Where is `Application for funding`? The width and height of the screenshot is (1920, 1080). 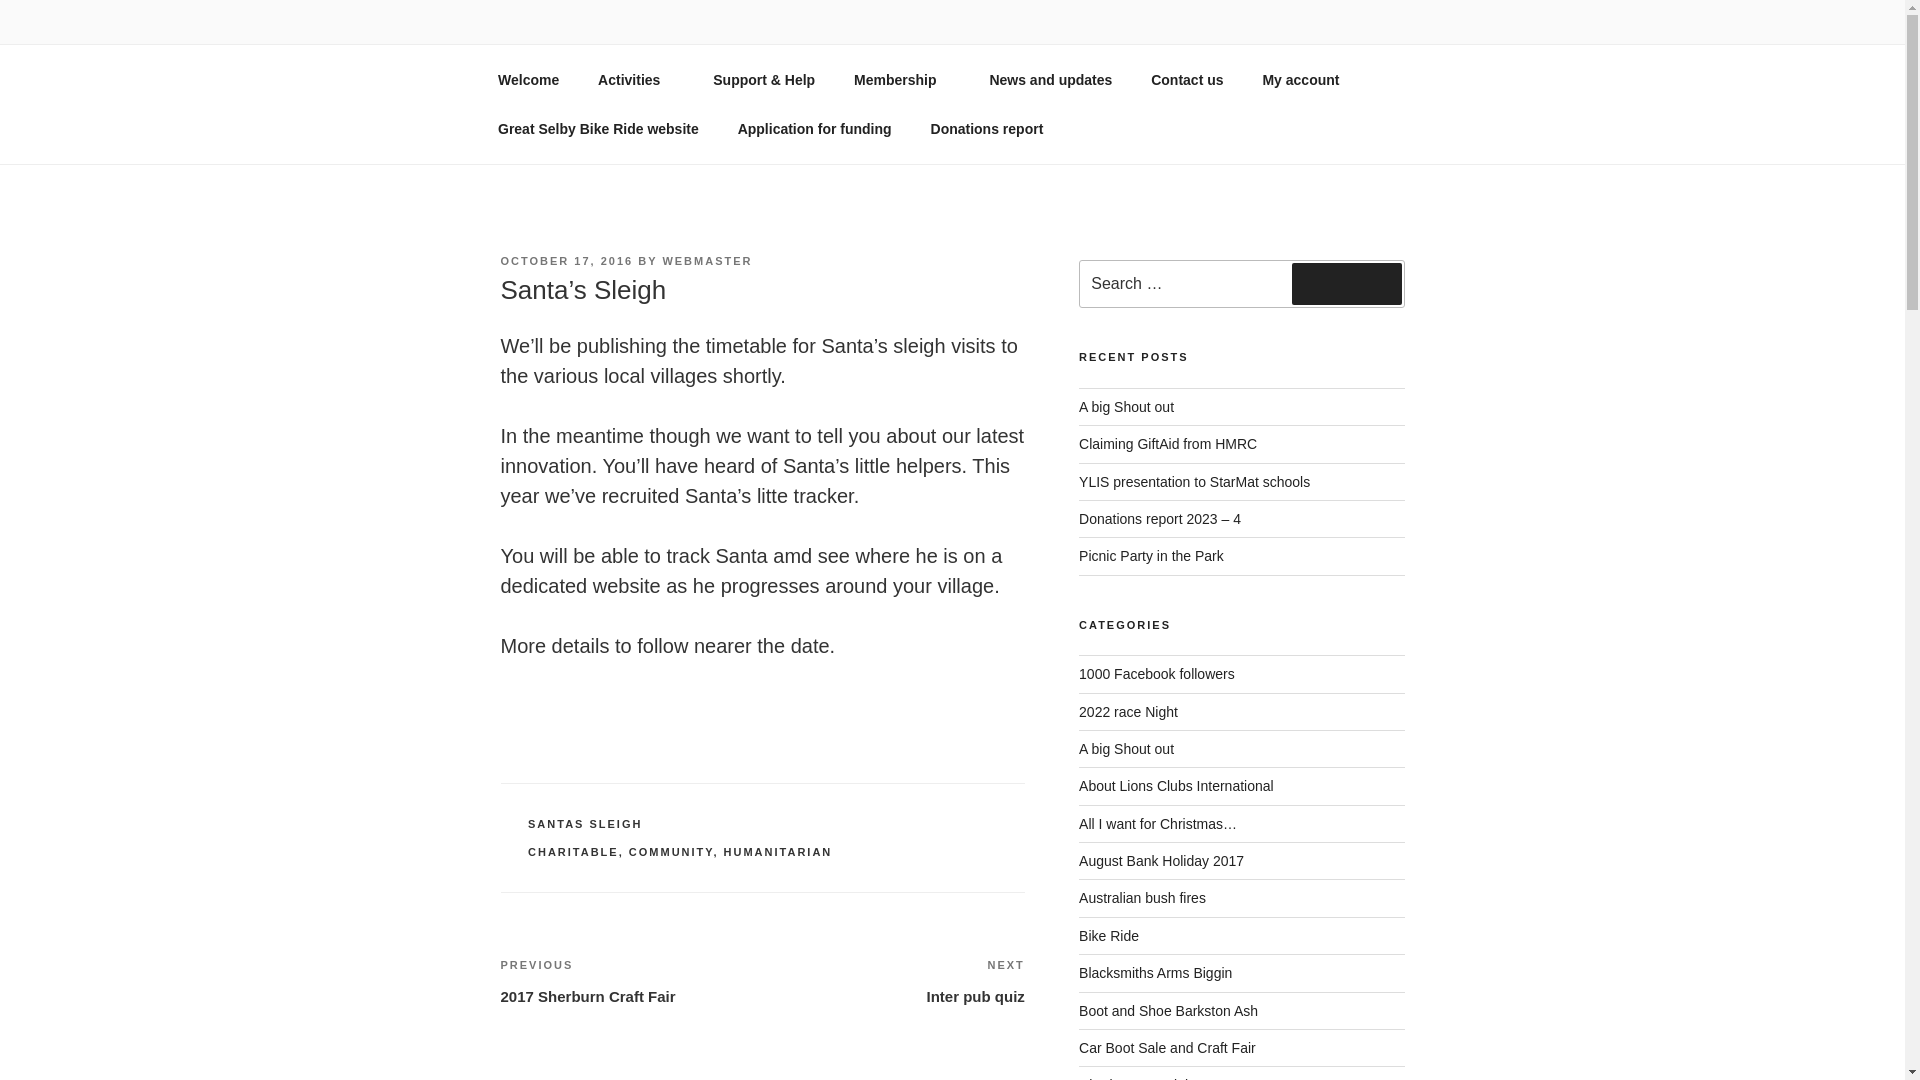 Application for funding is located at coordinates (814, 128).